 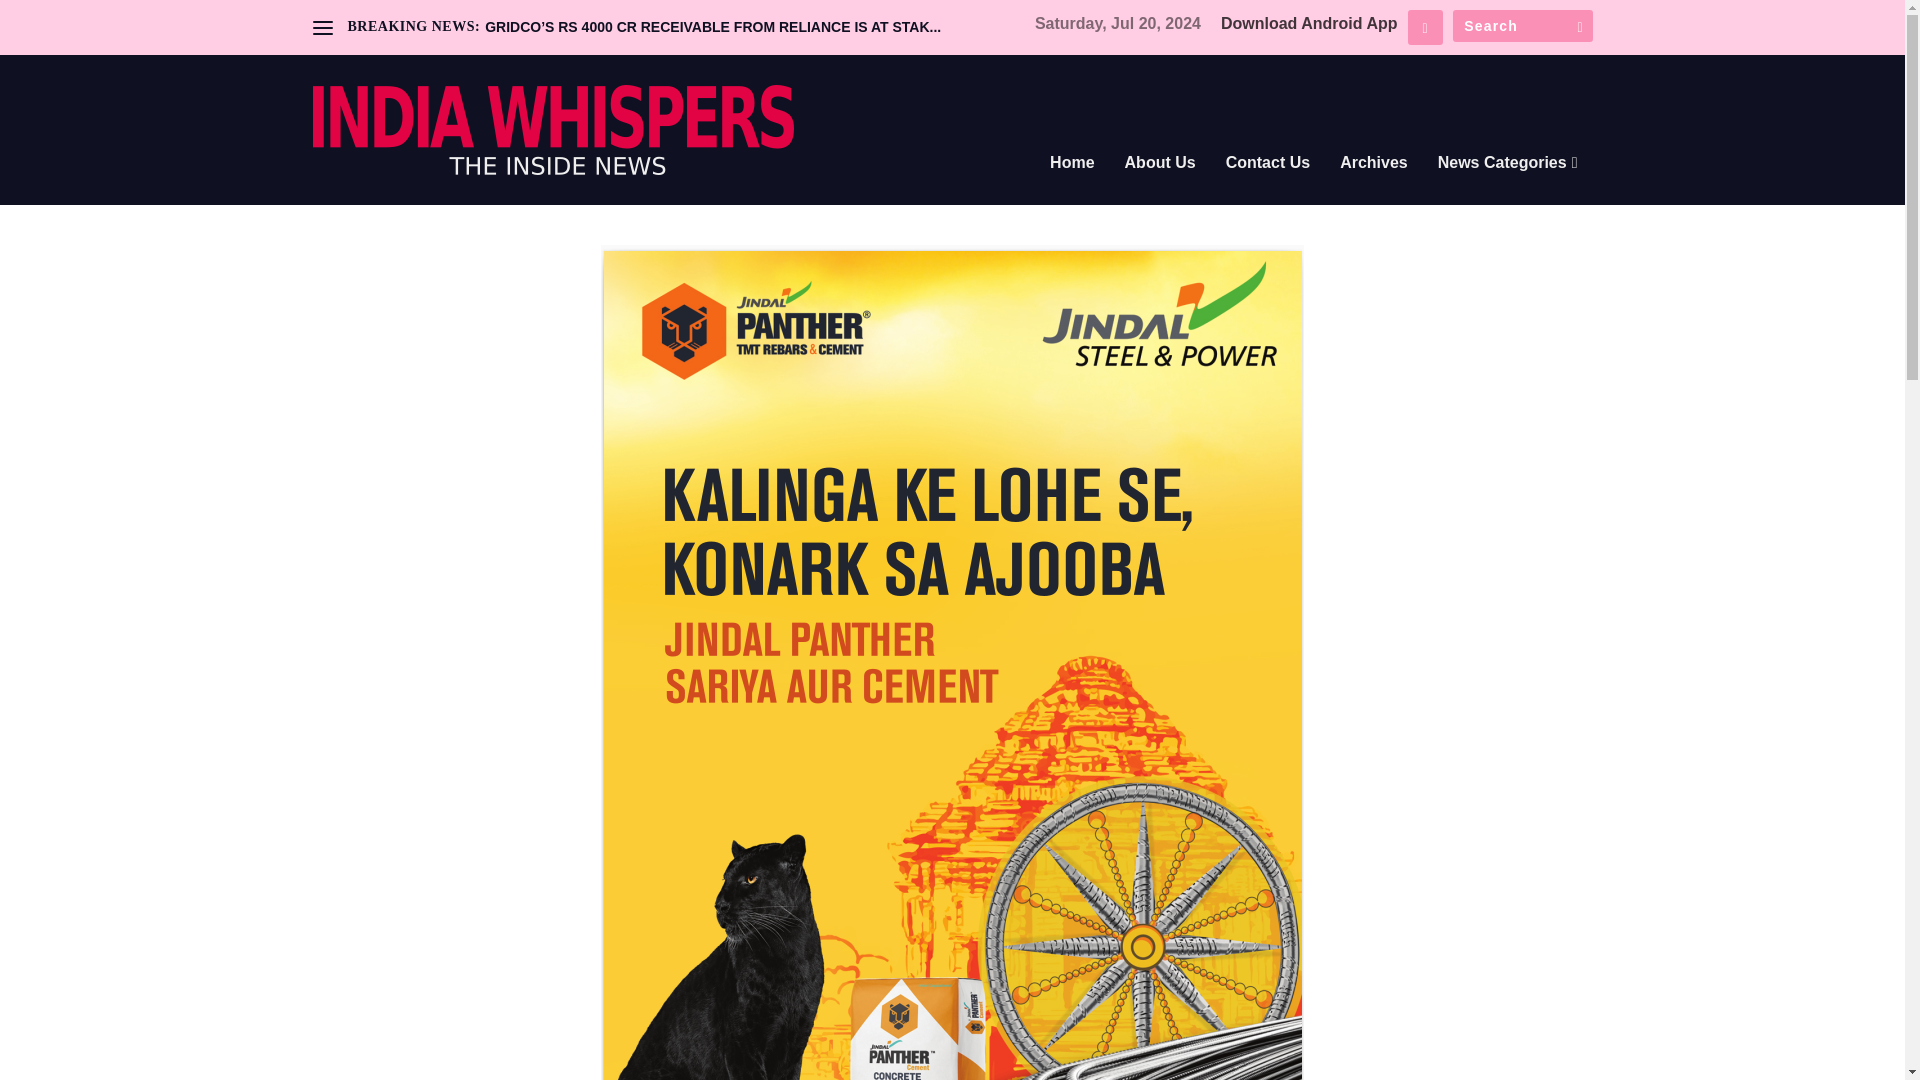 I want to click on Archives, so click(x=1374, y=190).